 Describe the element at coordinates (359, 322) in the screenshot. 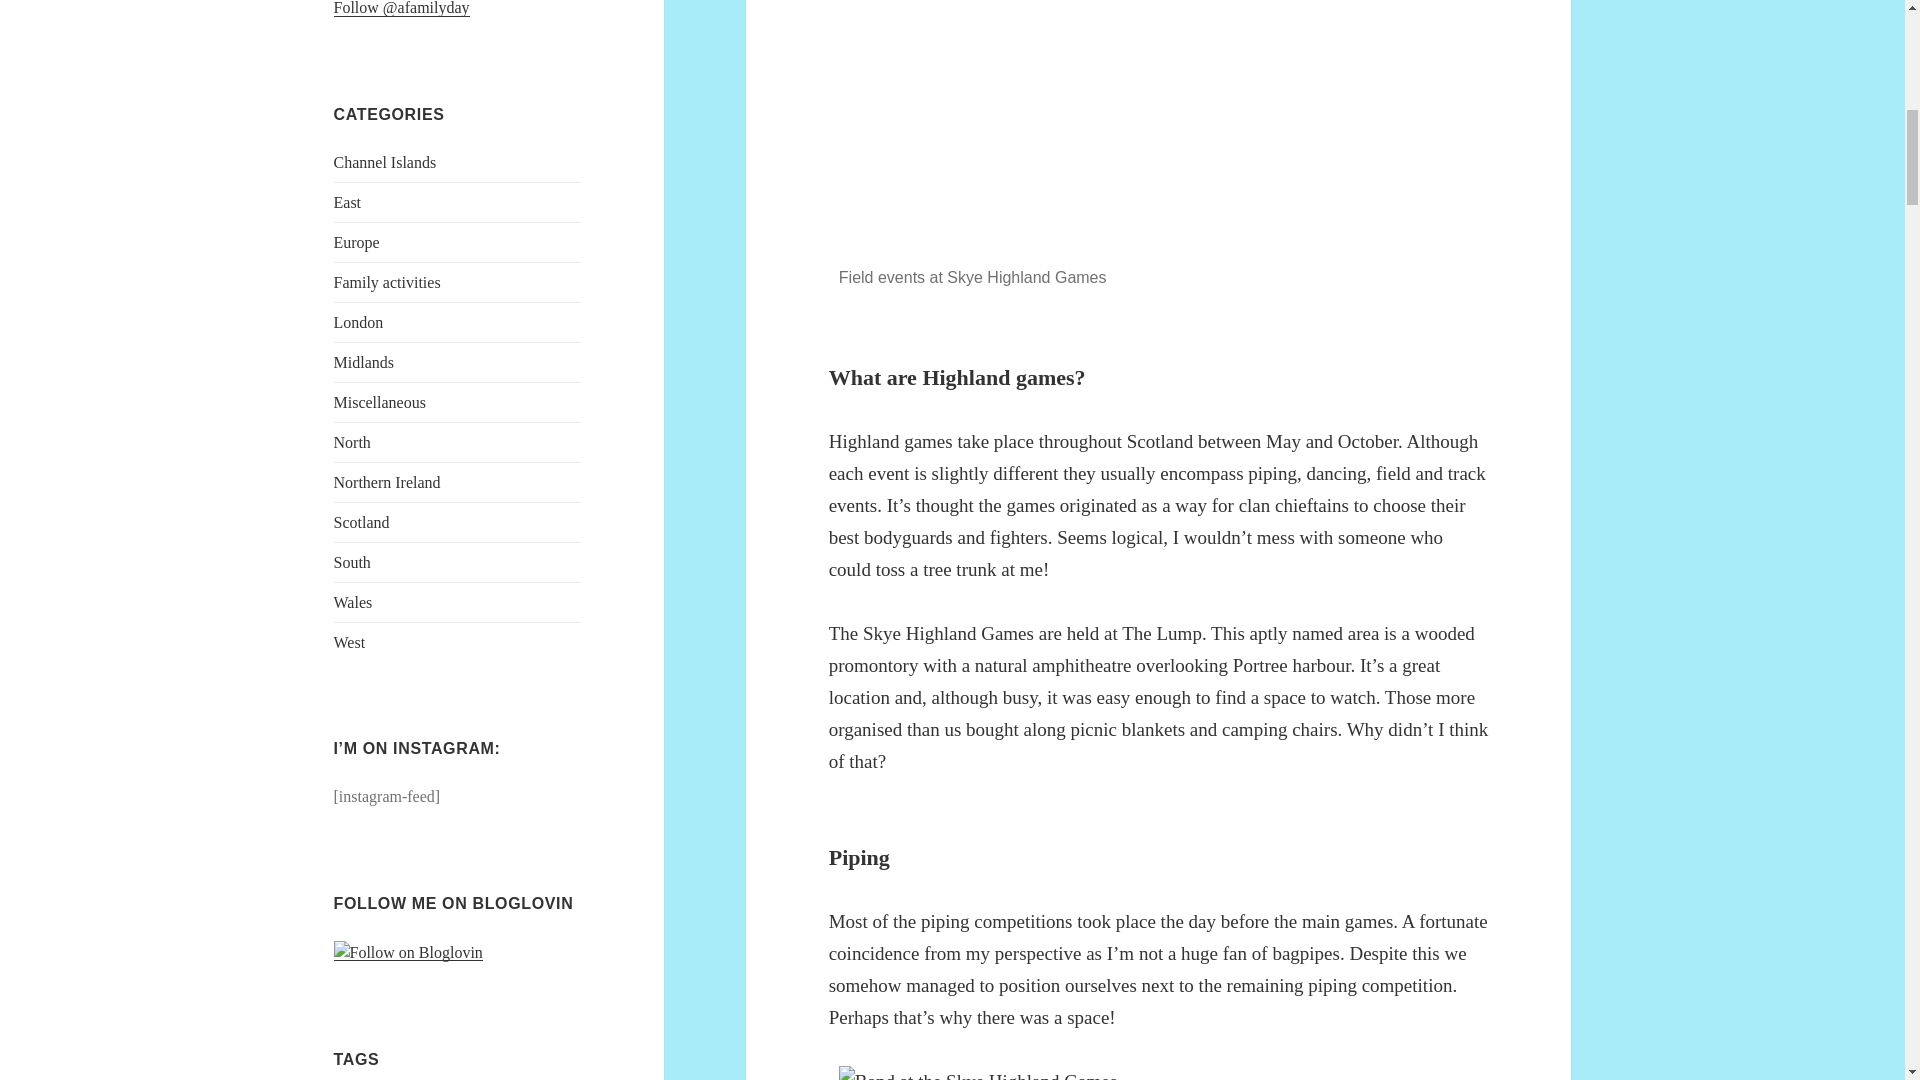

I see `London` at that location.